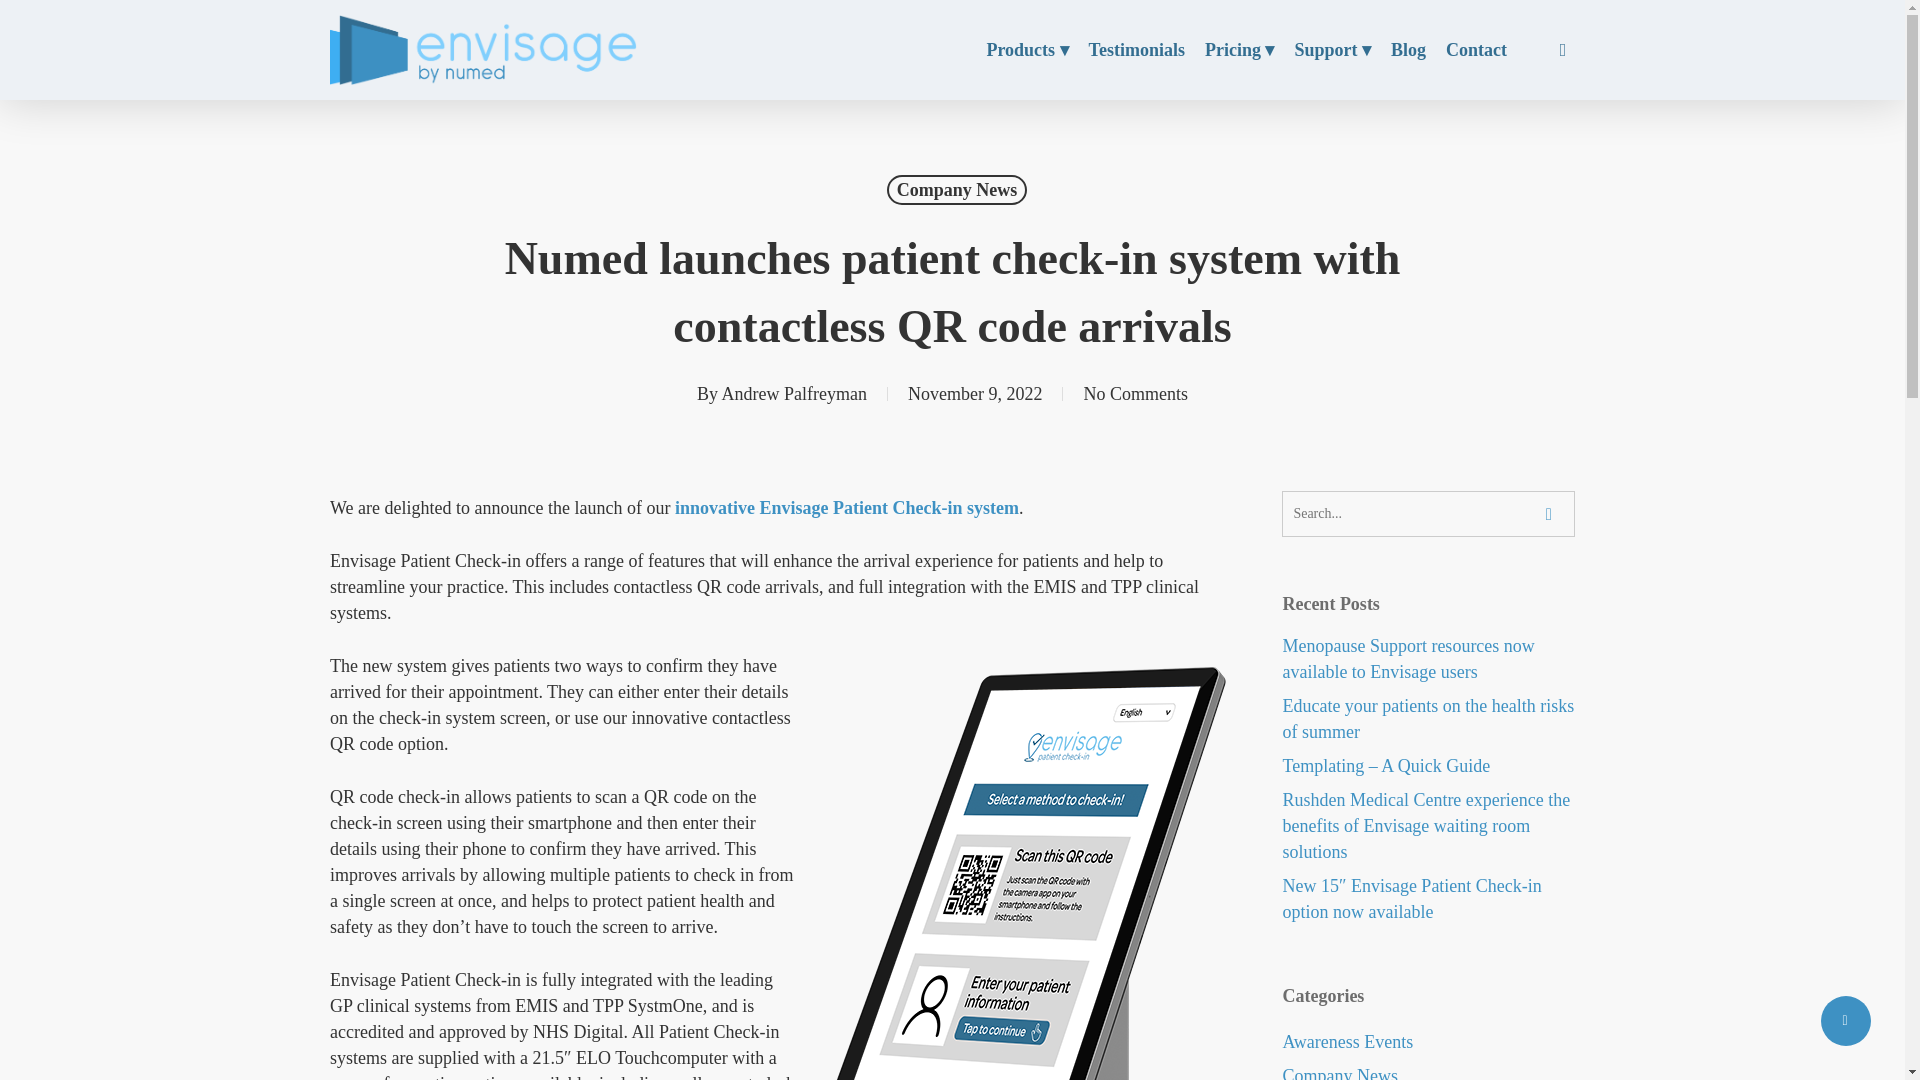 This screenshot has width=1920, height=1080. Describe the element at coordinates (1136, 49) in the screenshot. I see `Testimonials` at that location.